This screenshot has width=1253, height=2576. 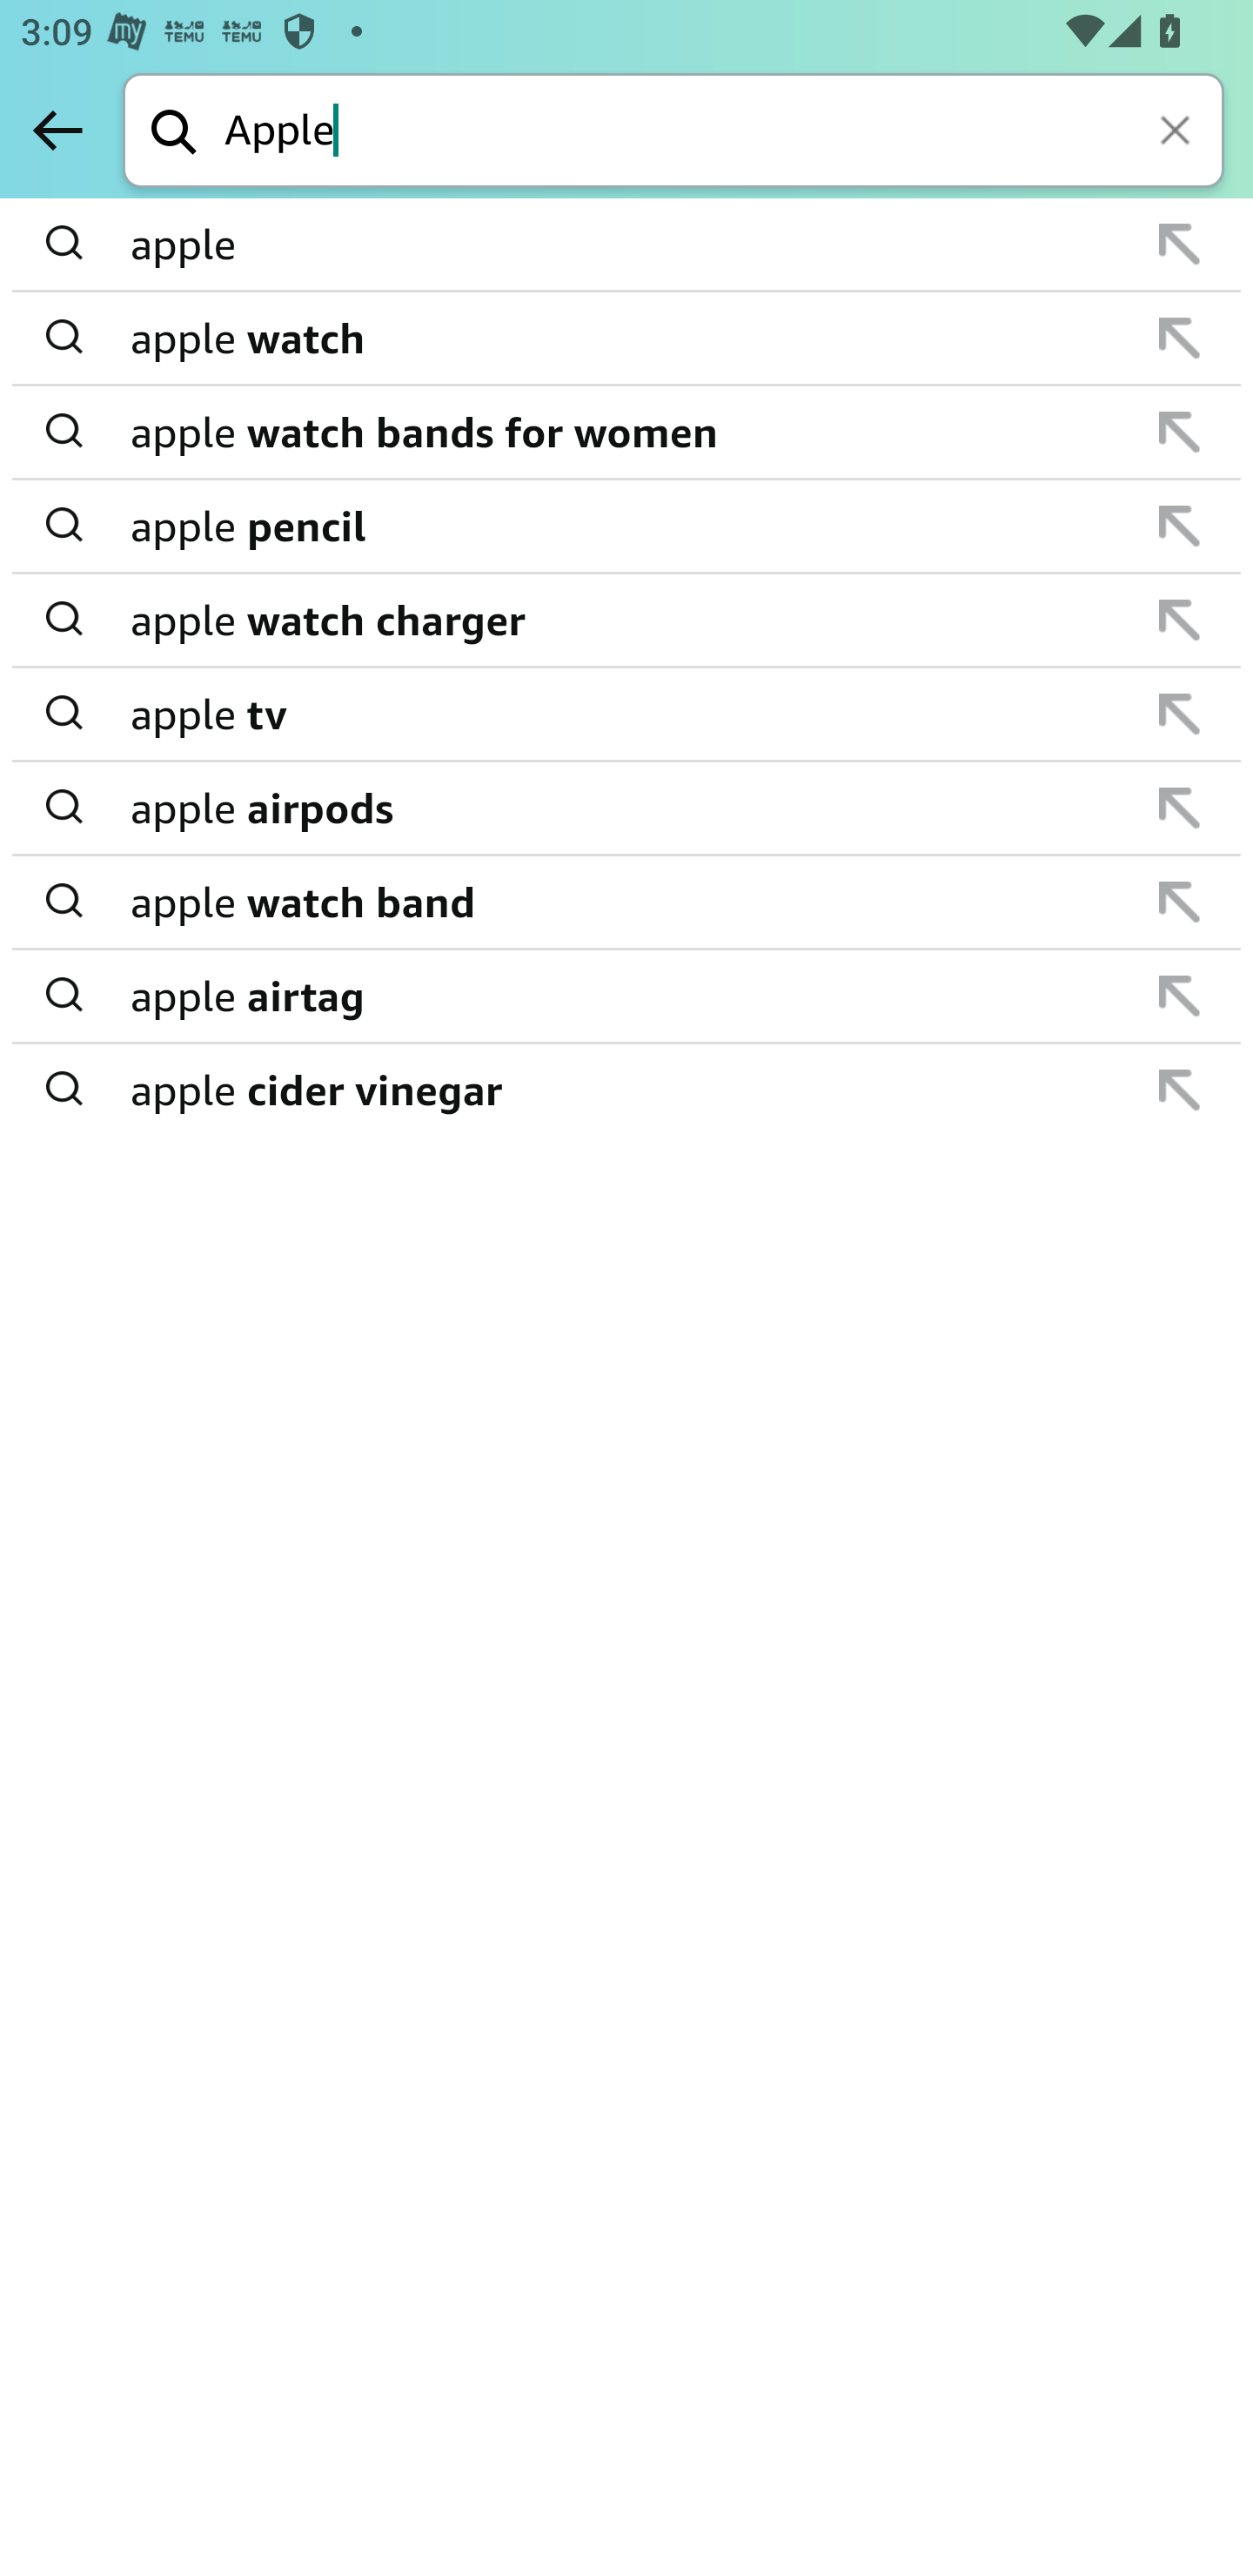 What do you see at coordinates (628, 902) in the screenshot?
I see `apple watch band` at bounding box center [628, 902].